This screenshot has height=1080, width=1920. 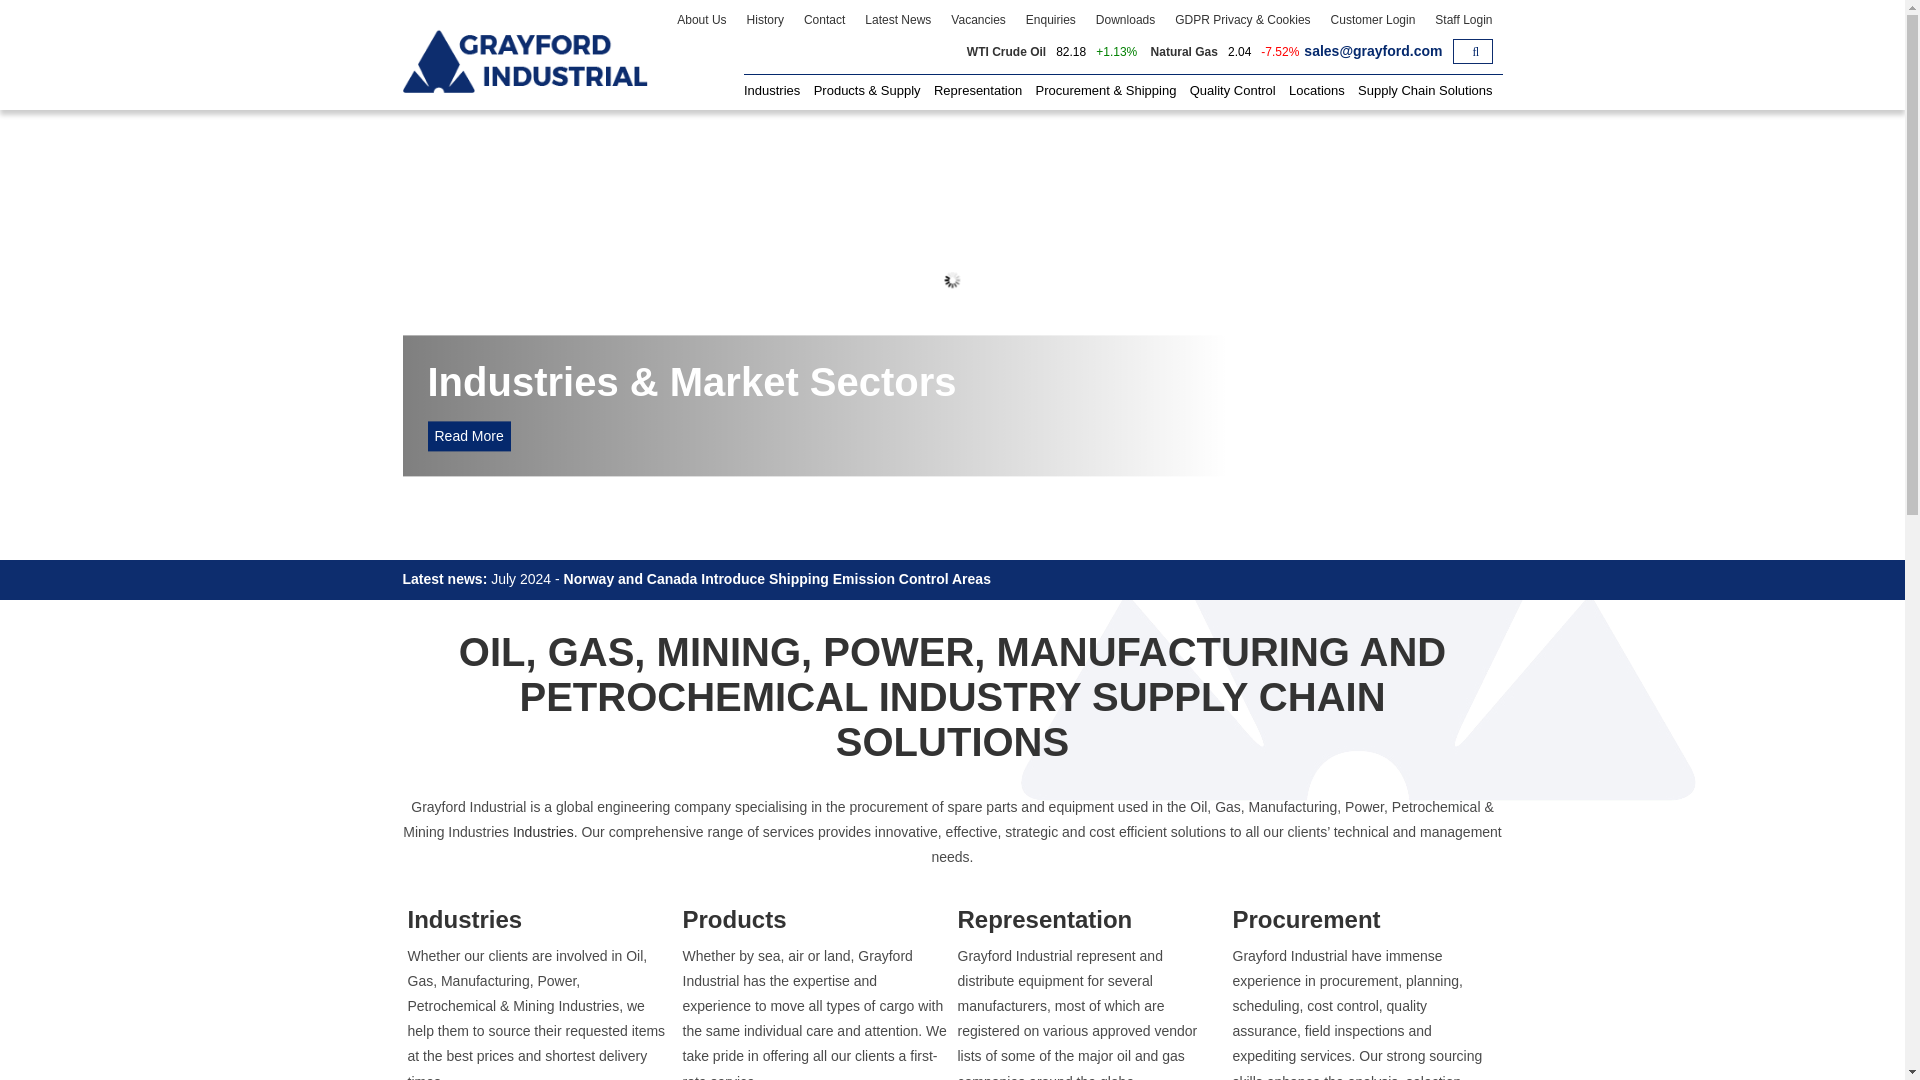 What do you see at coordinates (1424, 89) in the screenshot?
I see `Supply Chain Solutions` at bounding box center [1424, 89].